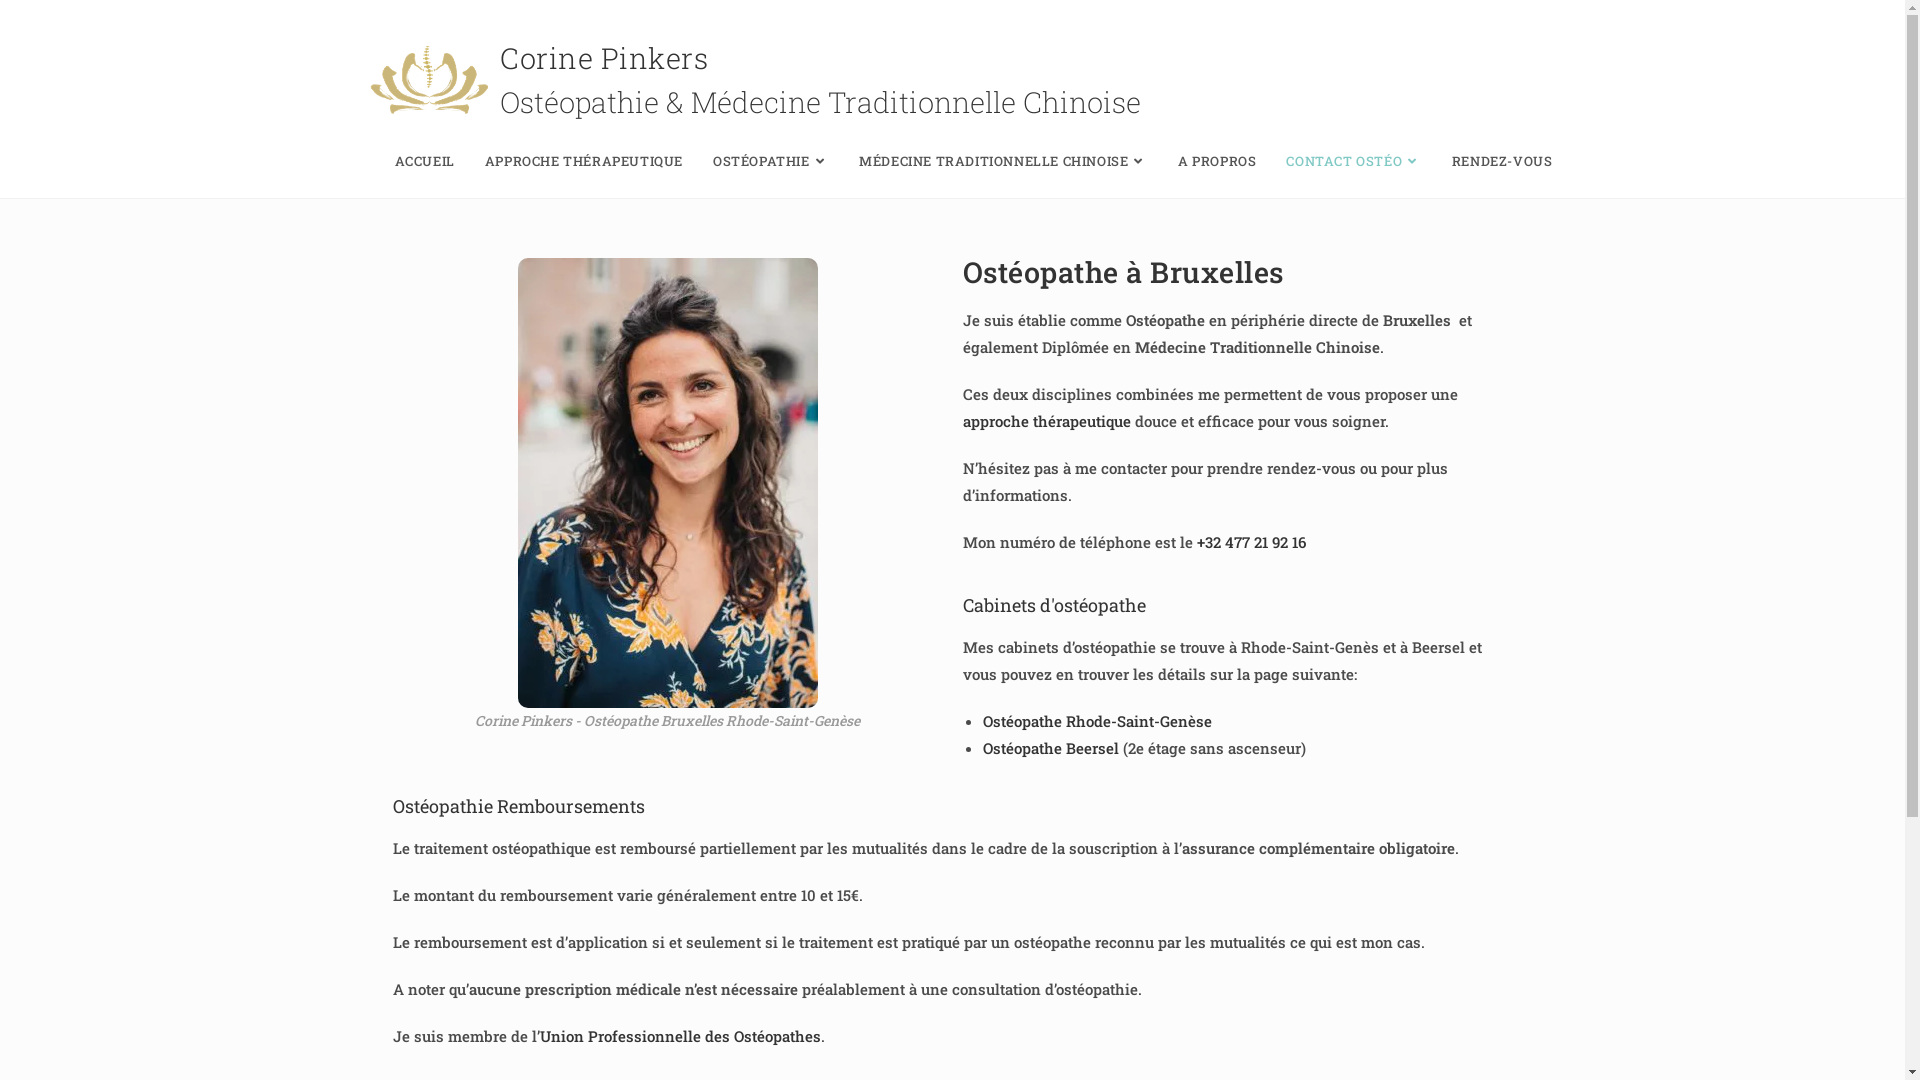  Describe the element at coordinates (425, 161) in the screenshot. I see `ACCUEIL` at that location.